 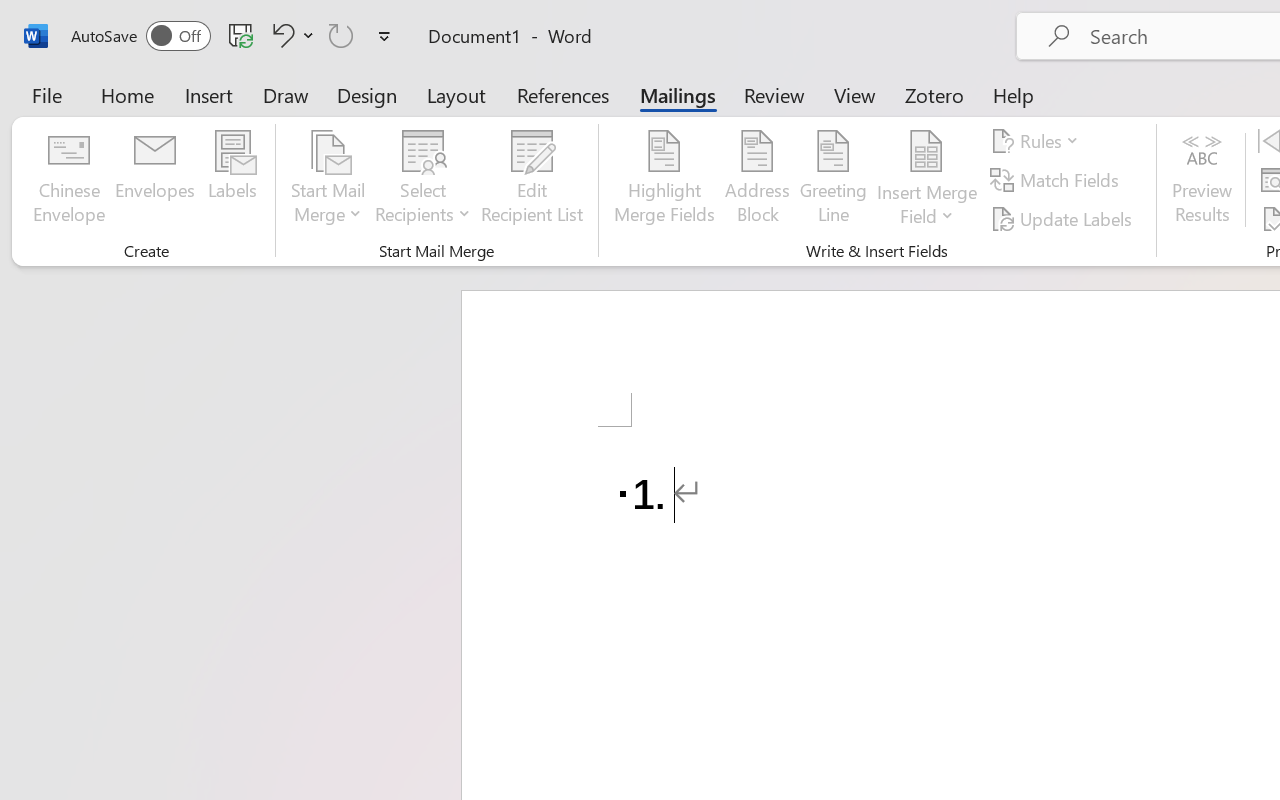 I want to click on Greeting Line..., so click(x=834, y=180).